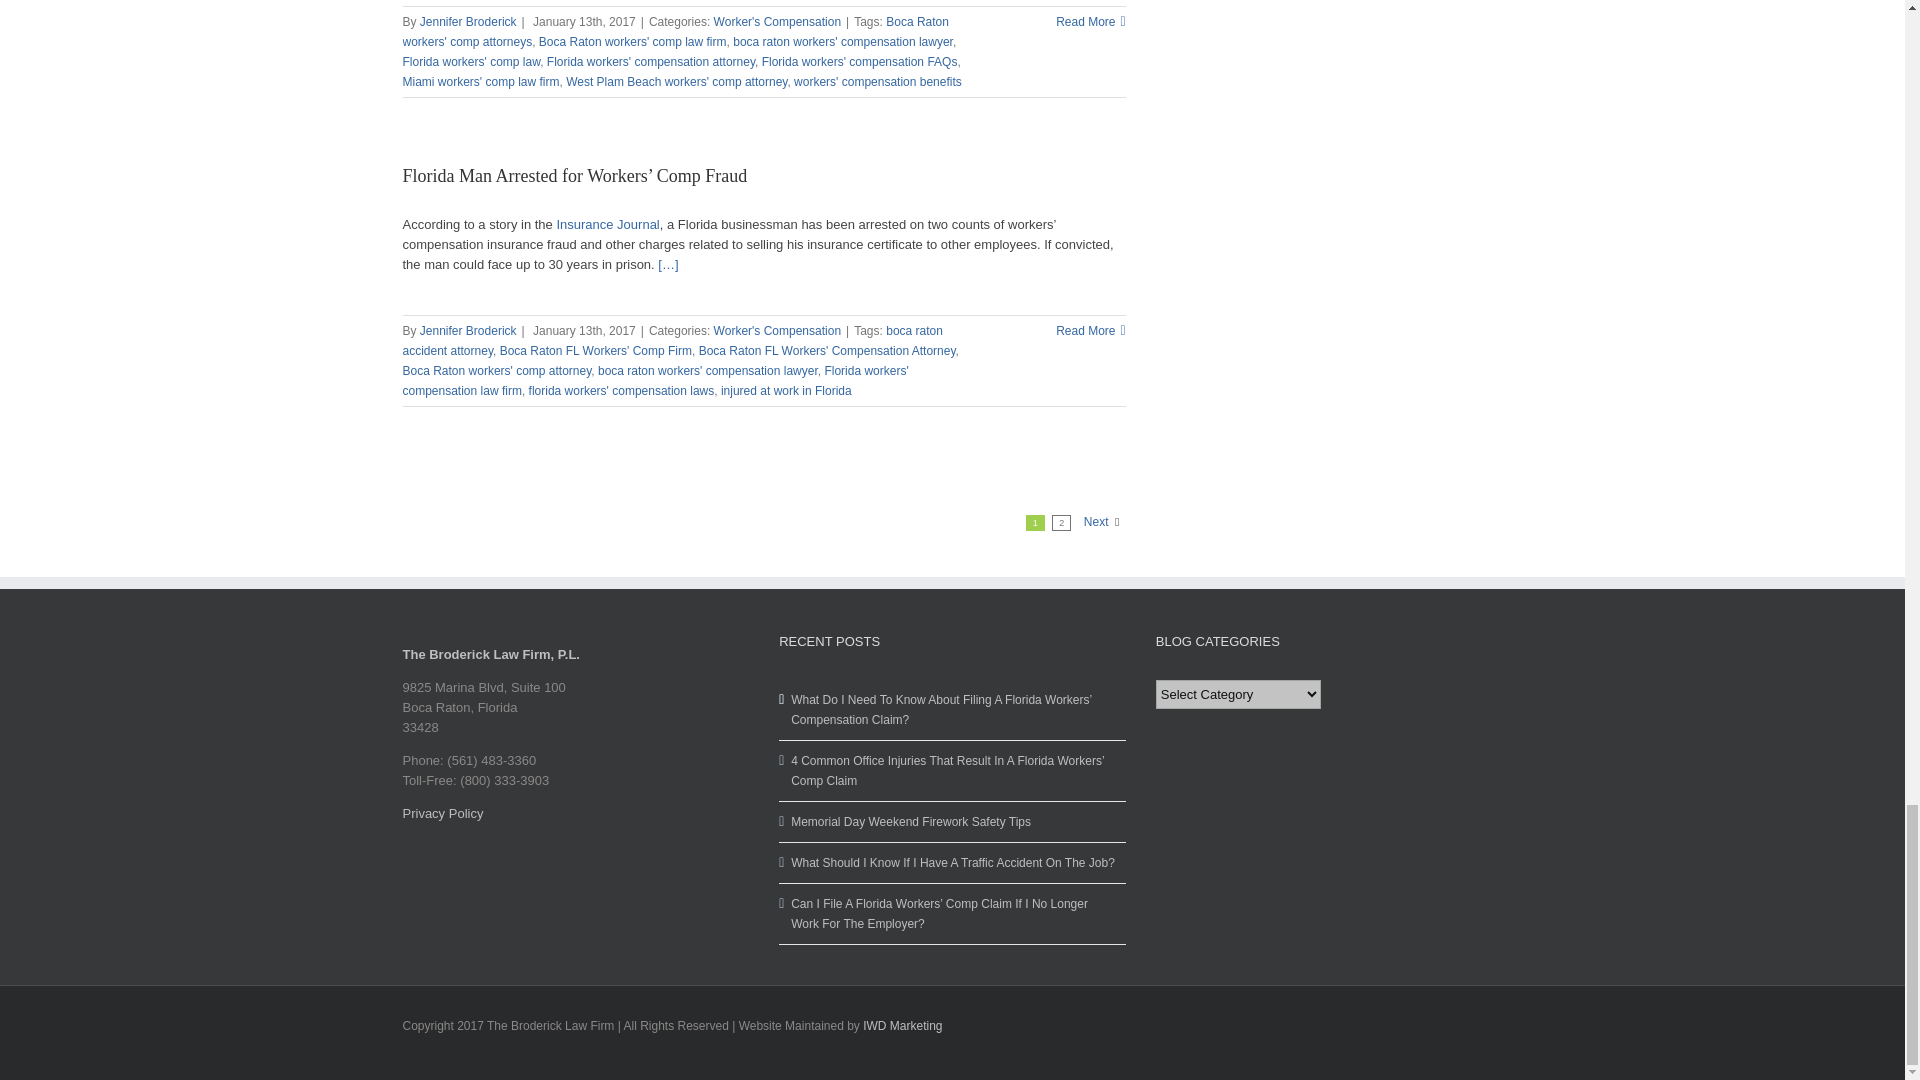  What do you see at coordinates (468, 22) in the screenshot?
I see `Posts by Jennifer Broderick` at bounding box center [468, 22].